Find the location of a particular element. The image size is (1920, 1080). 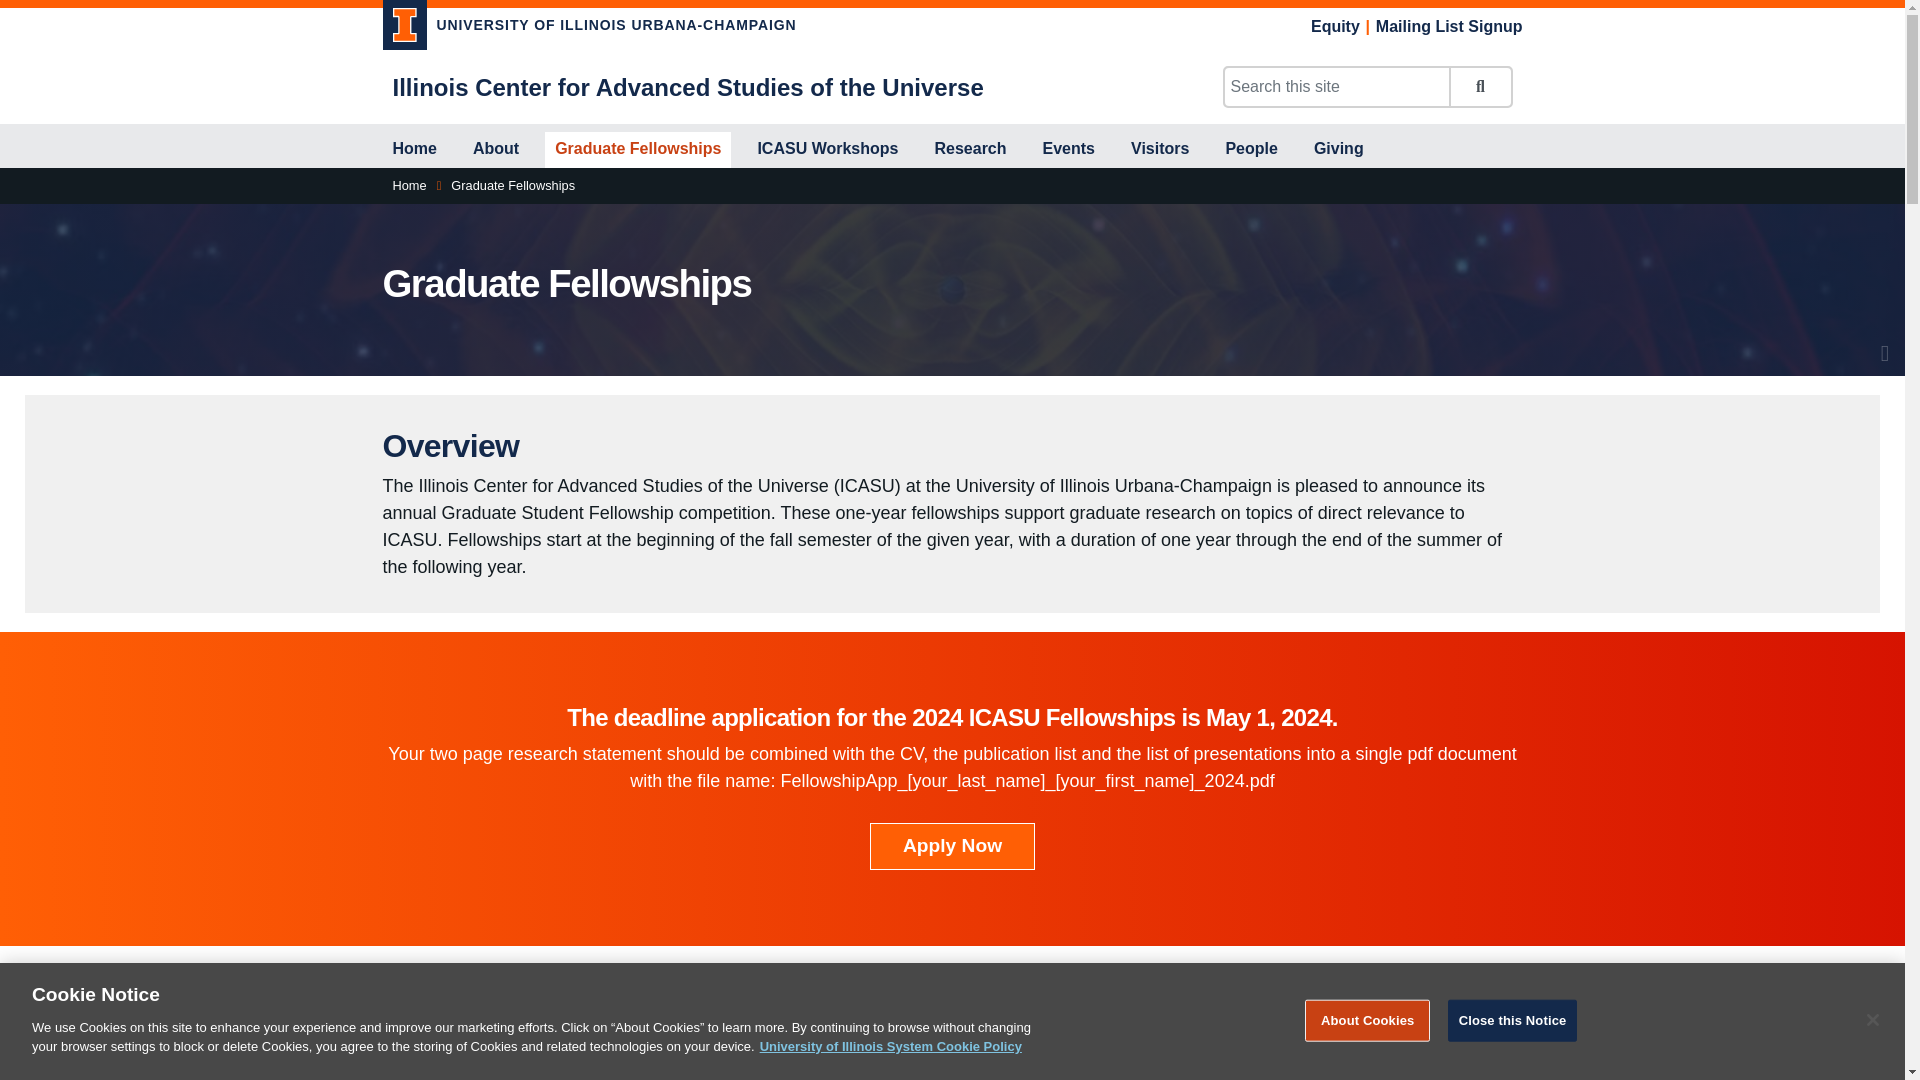

Apply Now is located at coordinates (952, 846).